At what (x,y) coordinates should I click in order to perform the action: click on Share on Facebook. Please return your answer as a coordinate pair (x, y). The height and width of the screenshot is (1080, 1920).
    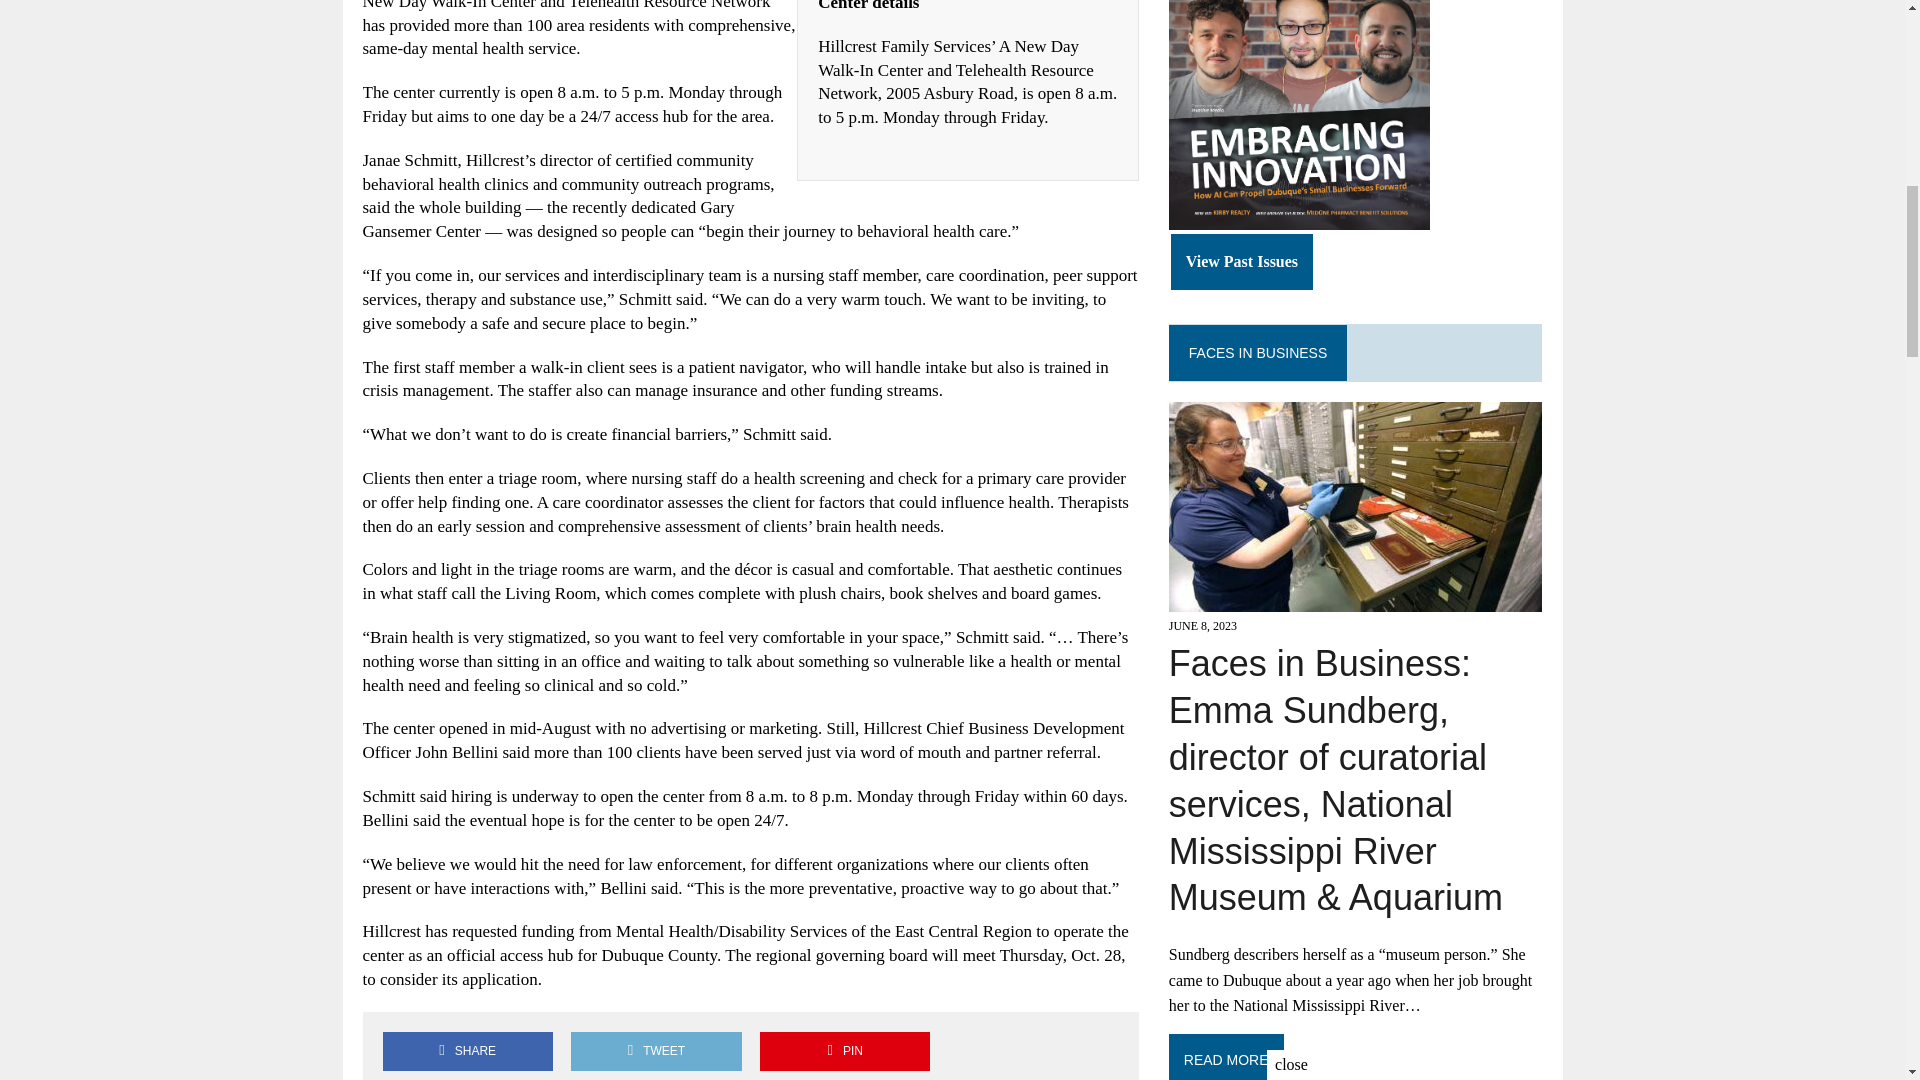
    Looking at the image, I should click on (467, 1052).